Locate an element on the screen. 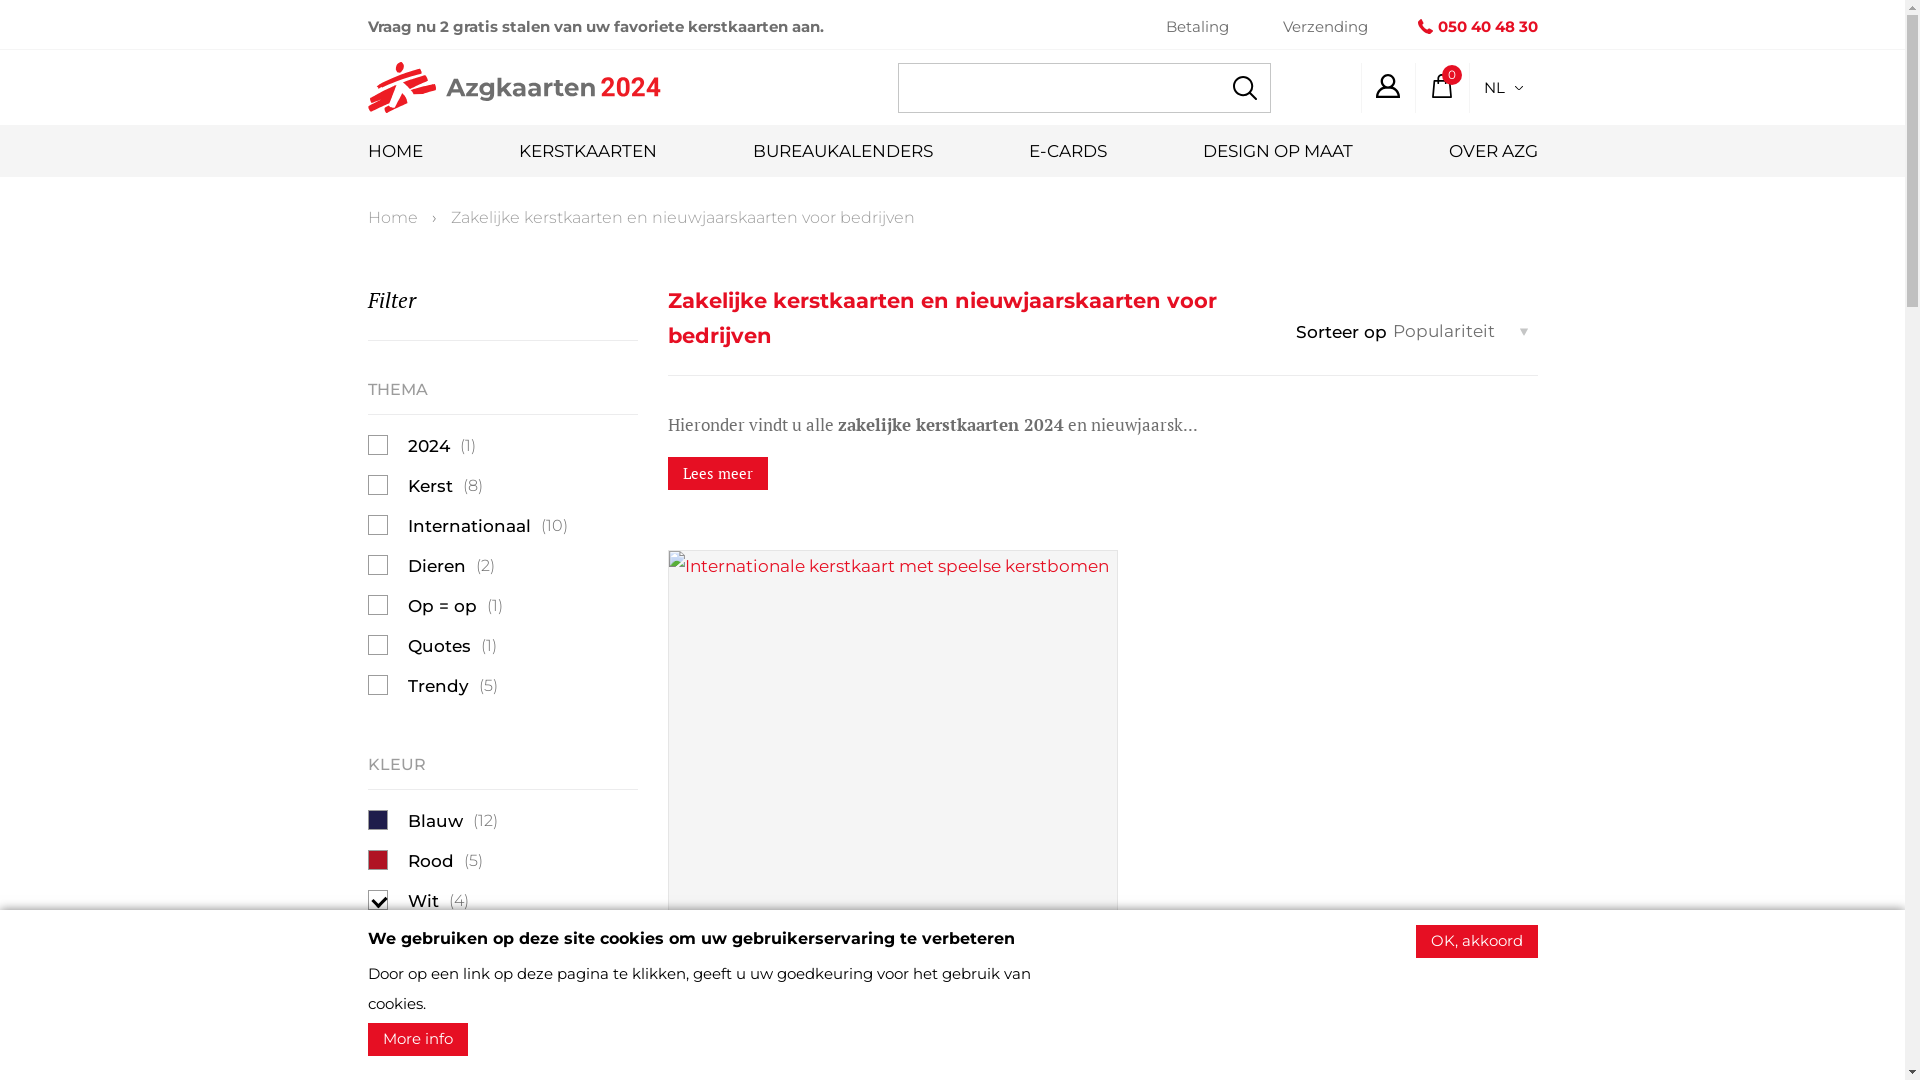 This screenshot has height=1080, width=1920. Zakelijke kerstkaarten en nieuwjaarskaarten voor bedrijven is located at coordinates (682, 218).